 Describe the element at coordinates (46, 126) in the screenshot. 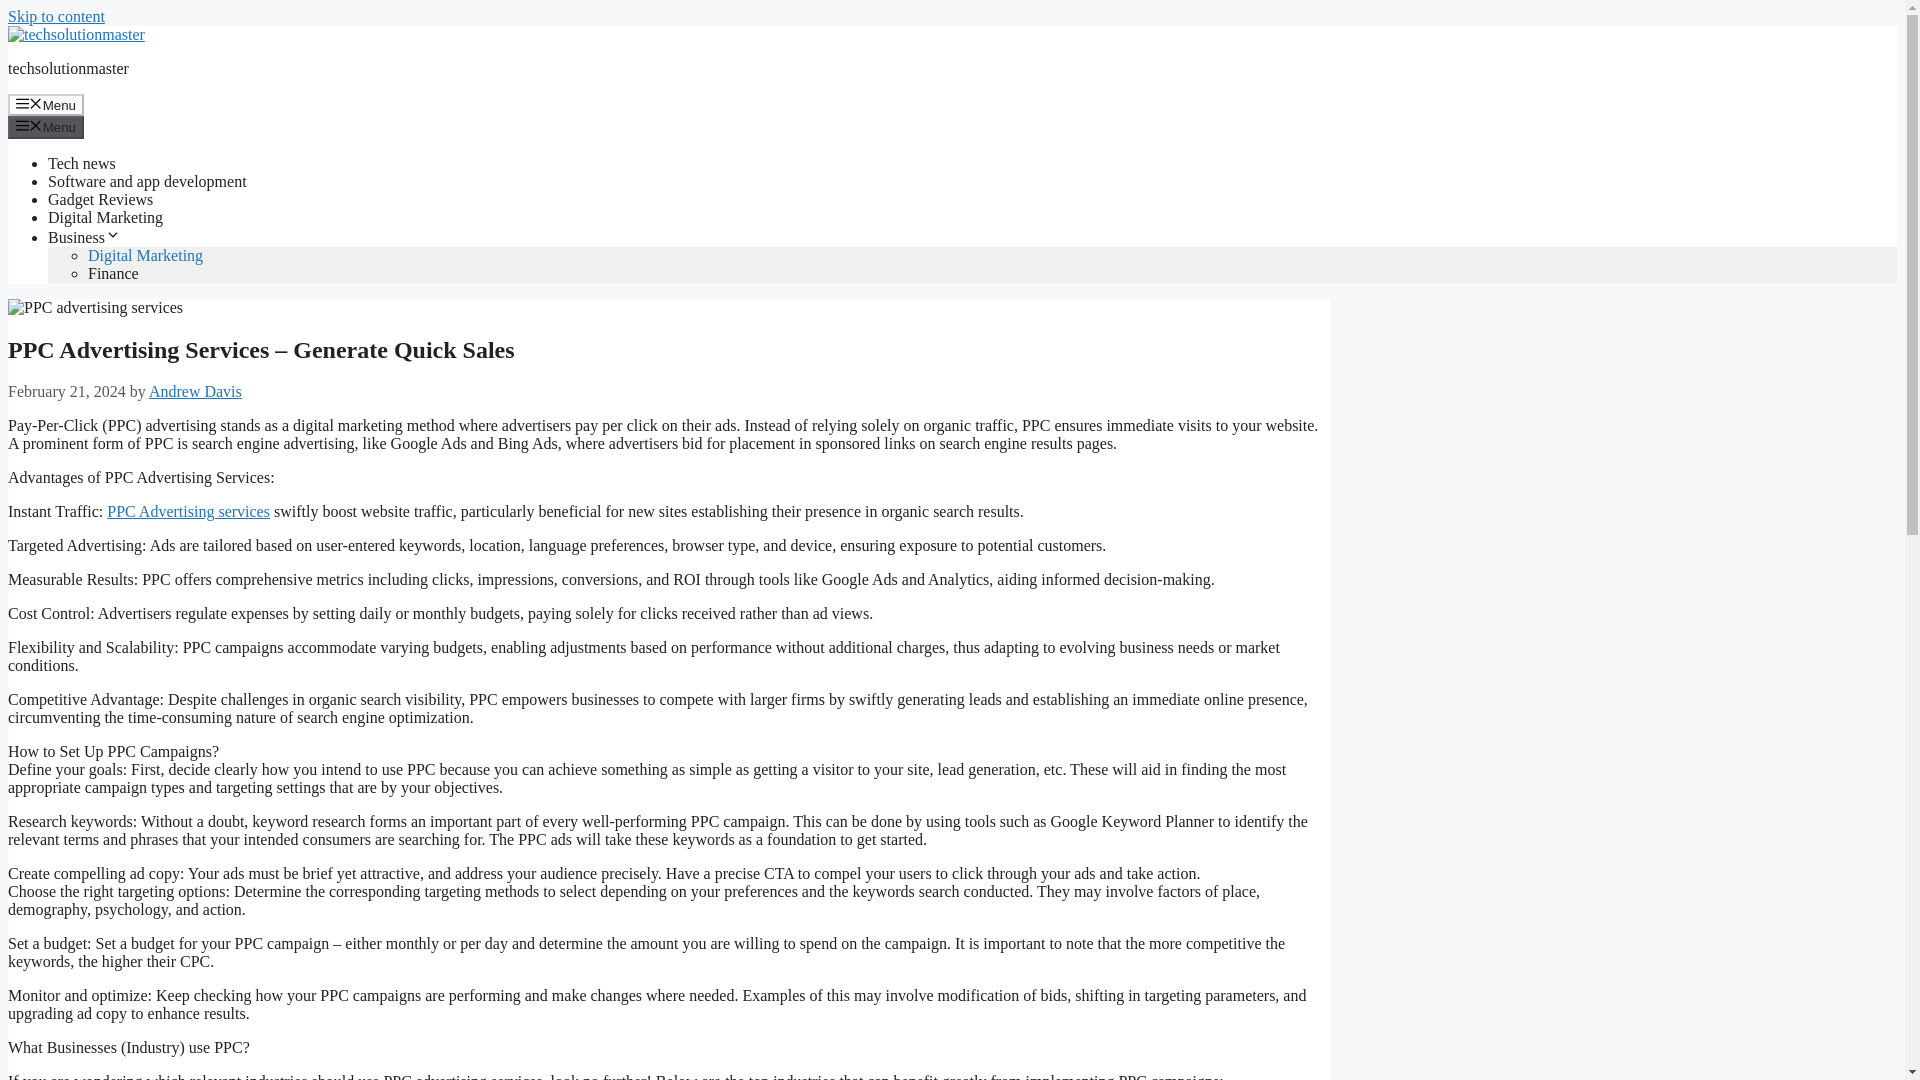

I see `Menu` at that location.